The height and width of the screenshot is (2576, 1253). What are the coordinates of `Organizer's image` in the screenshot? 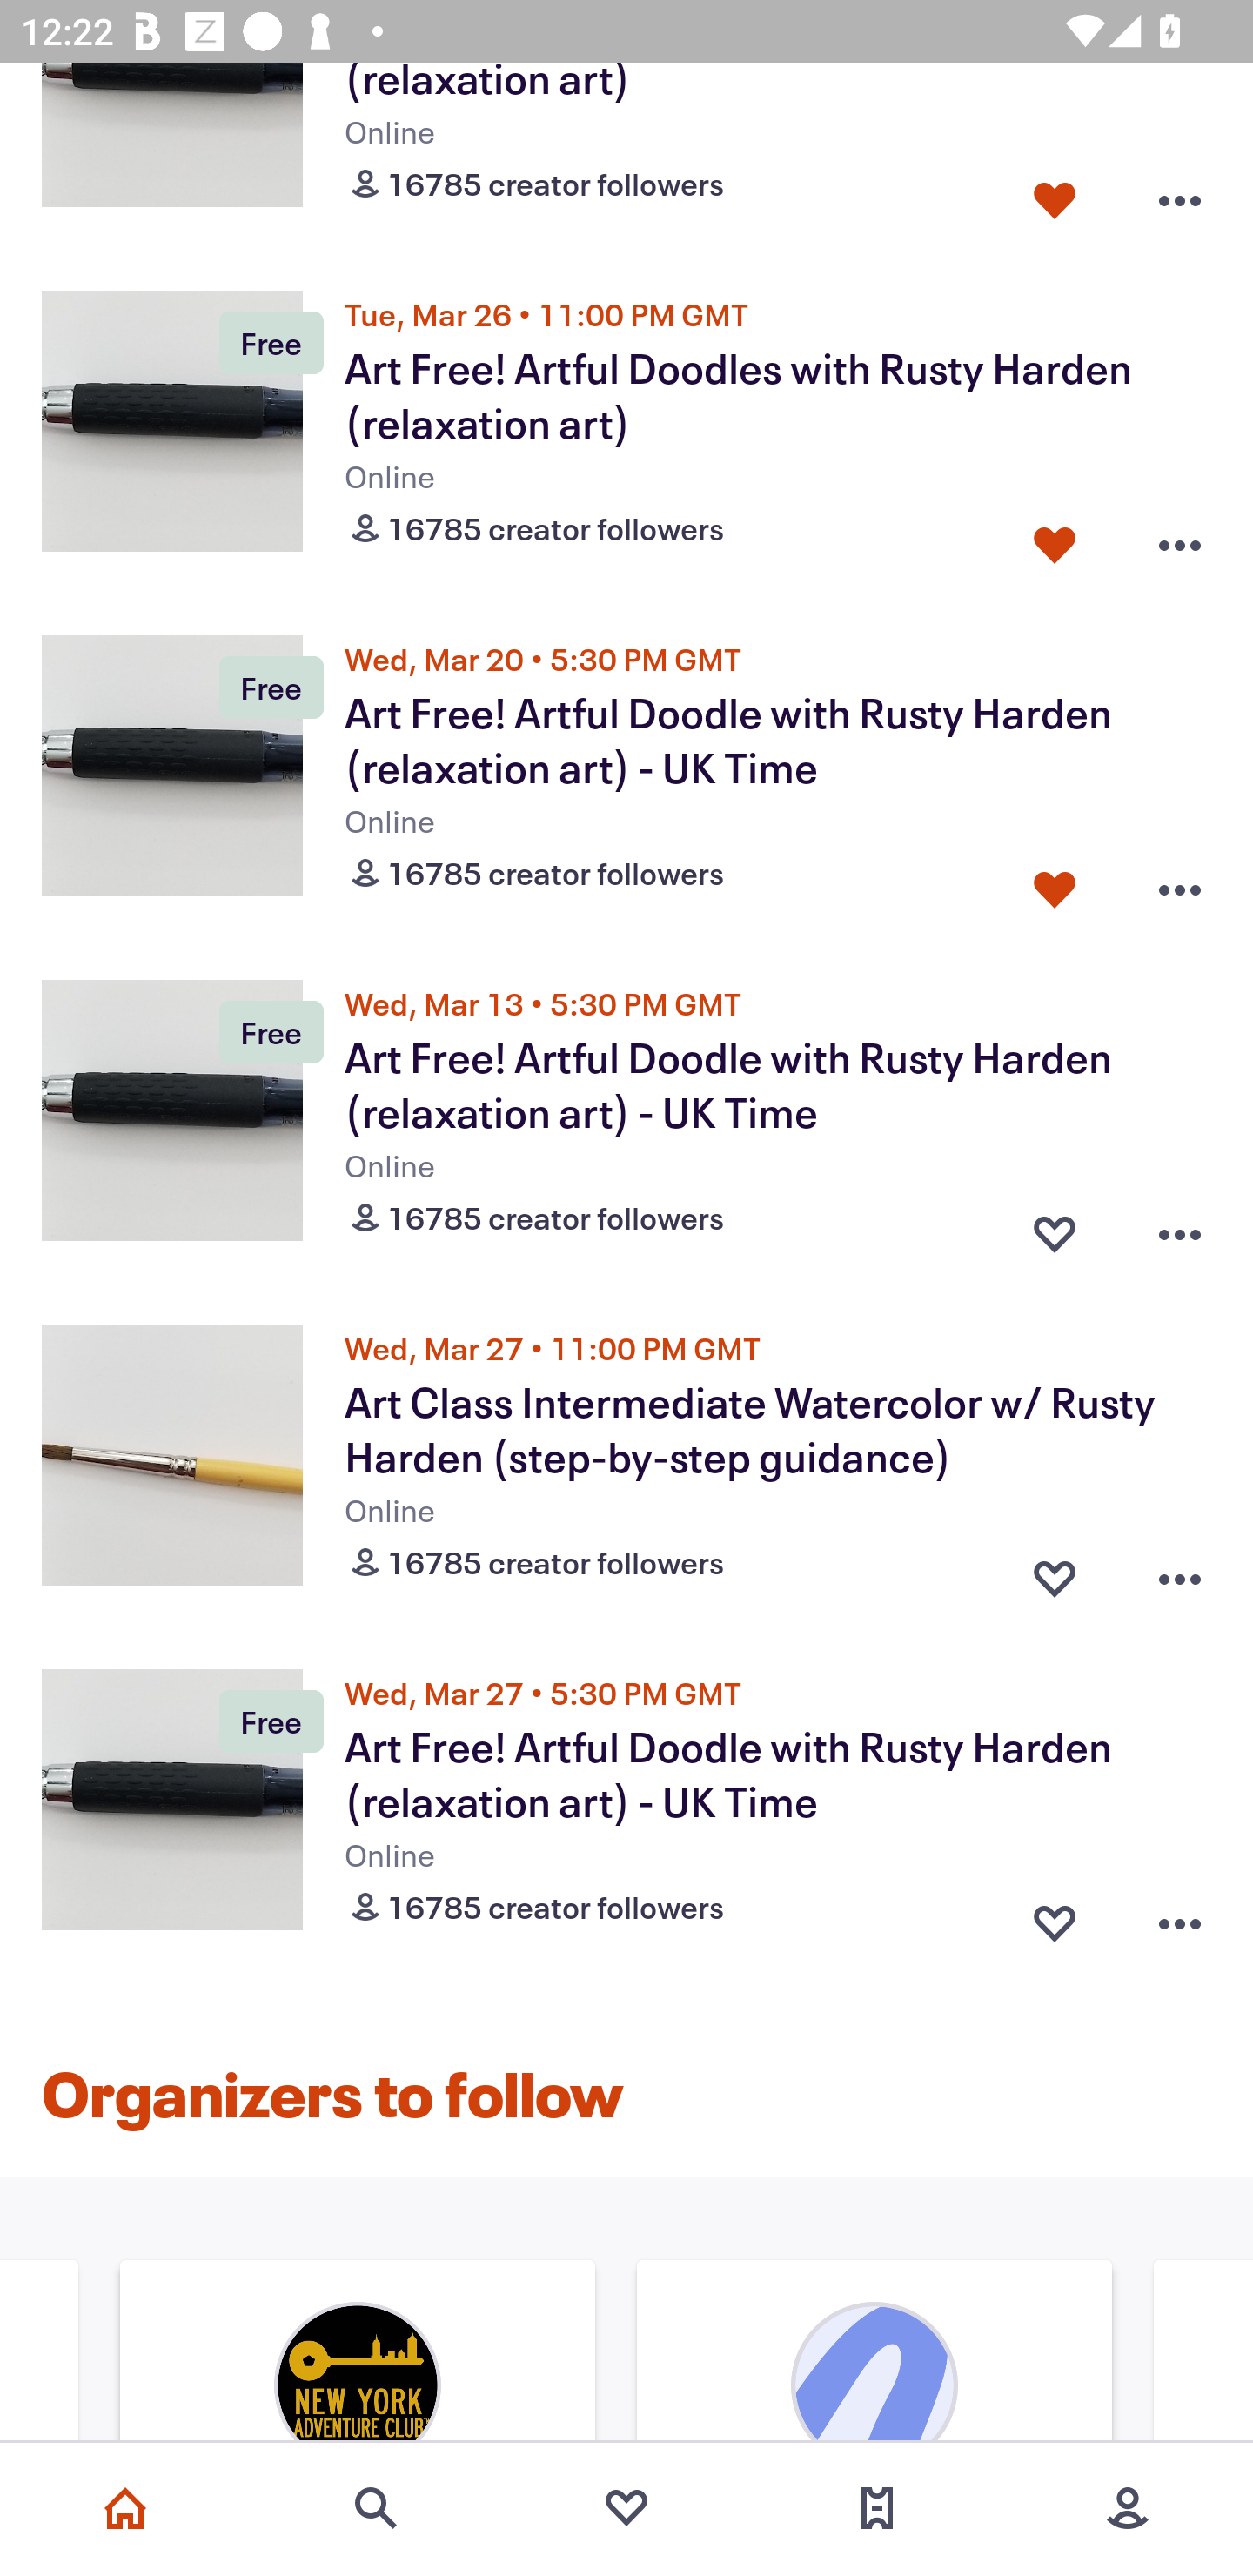 It's located at (358, 2353).